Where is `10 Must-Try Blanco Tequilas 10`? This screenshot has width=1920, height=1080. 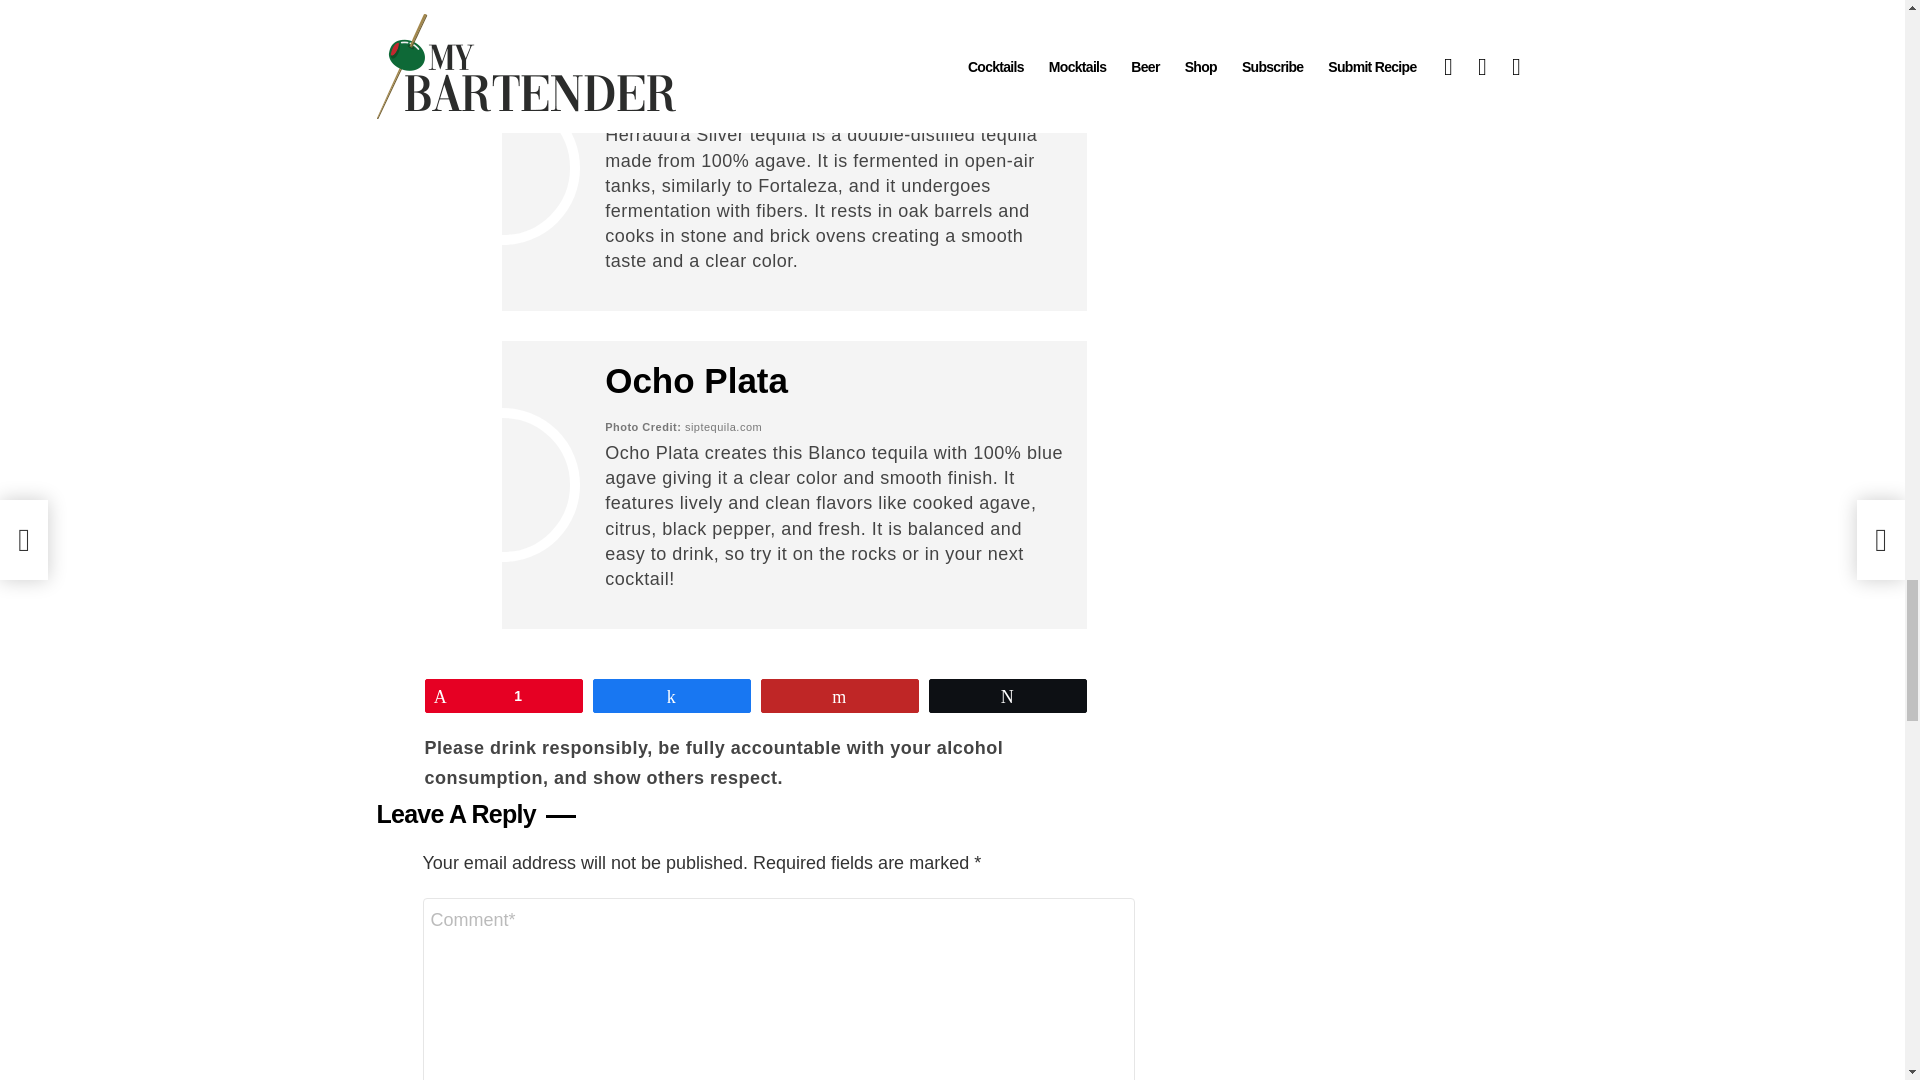 10 Must-Try Blanco Tequilas 10 is located at coordinates (502, 168).